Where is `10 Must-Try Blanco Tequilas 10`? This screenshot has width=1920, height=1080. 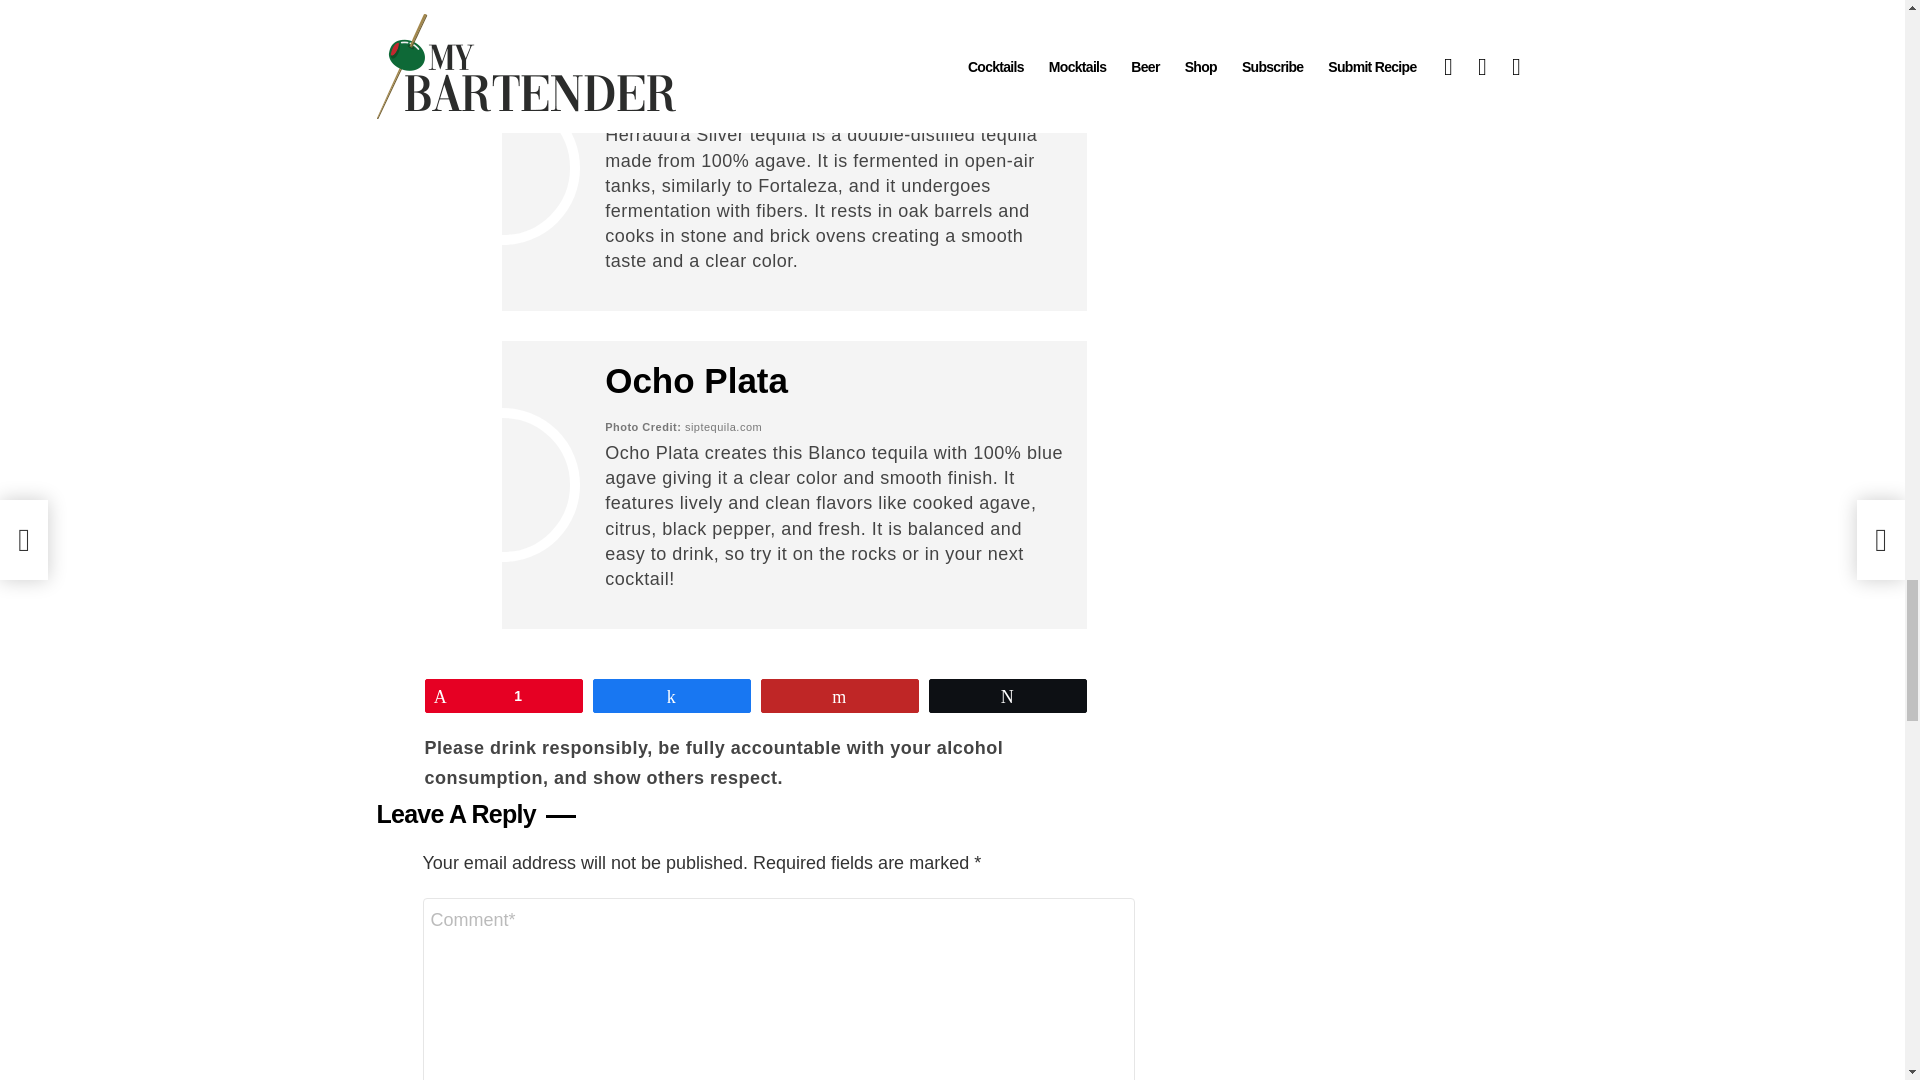 10 Must-Try Blanco Tequilas 10 is located at coordinates (502, 168).